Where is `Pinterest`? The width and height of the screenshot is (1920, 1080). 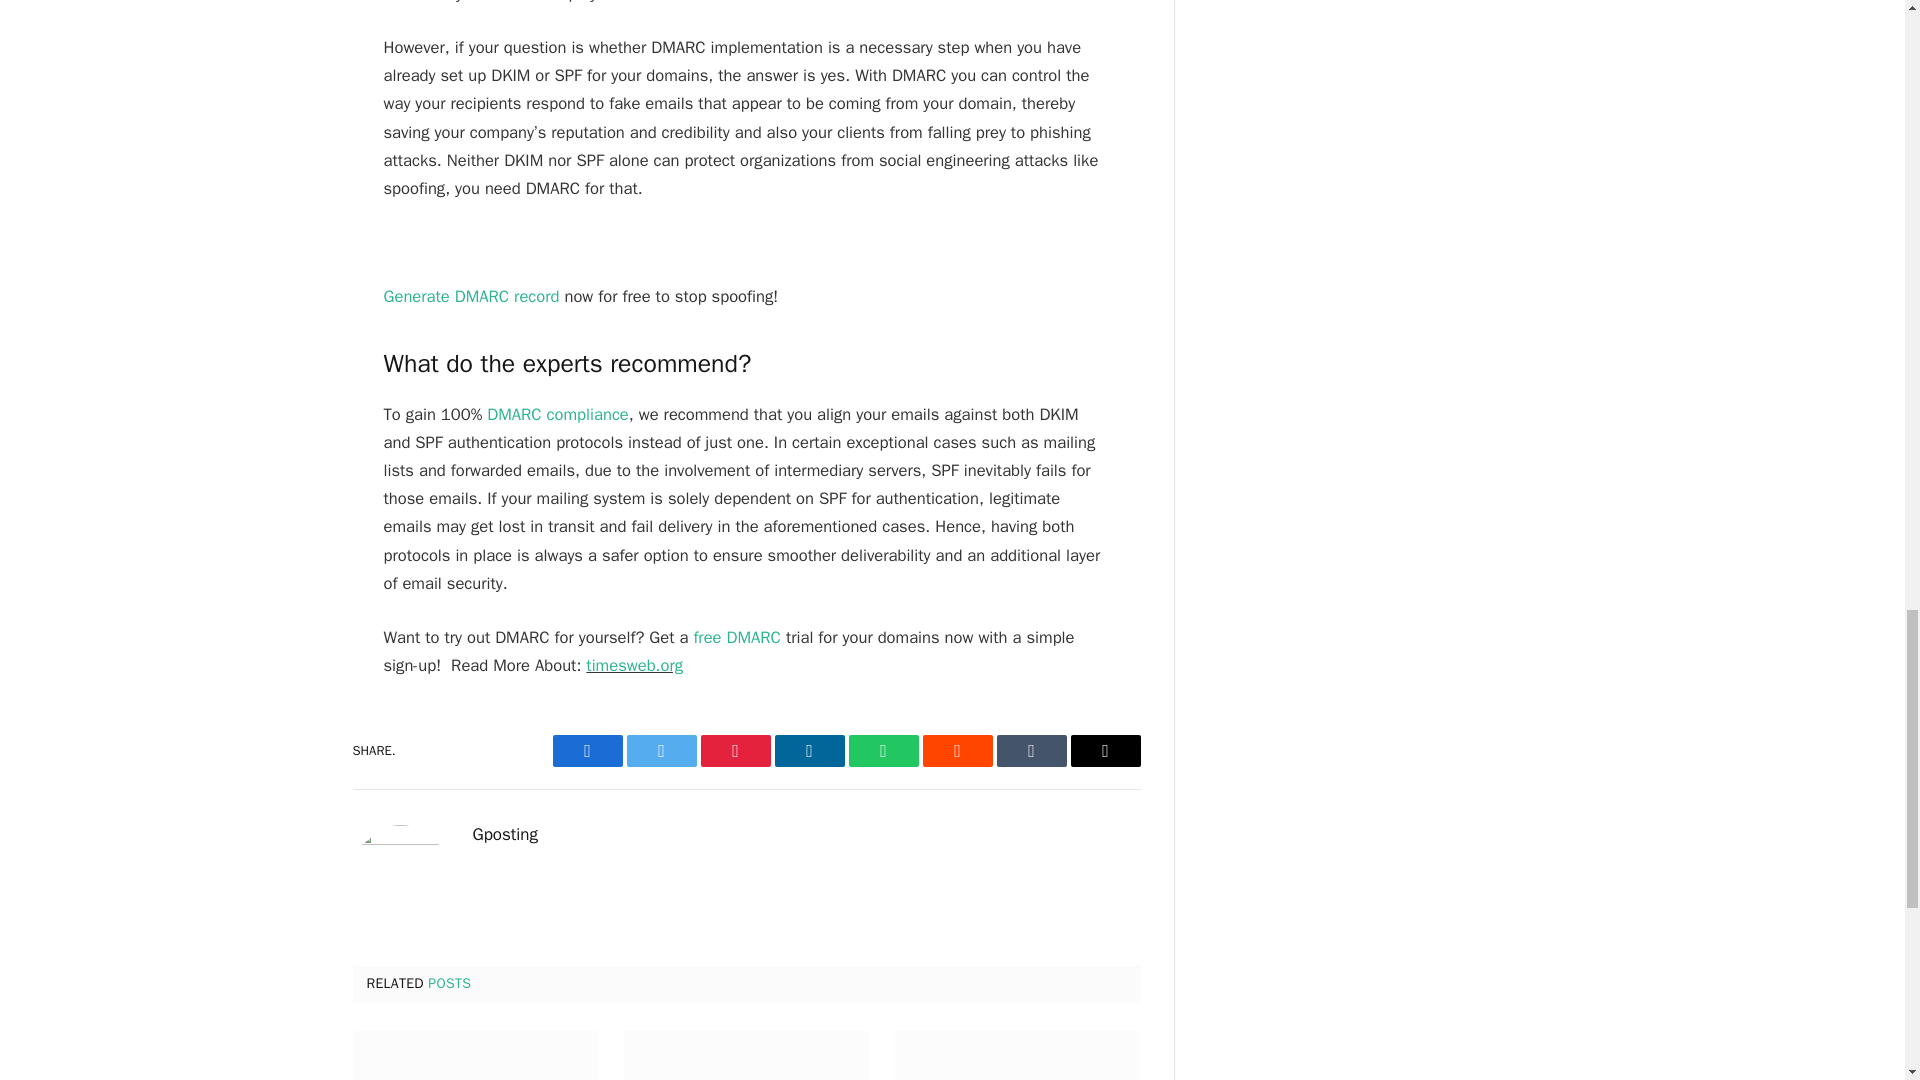
Pinterest is located at coordinates (734, 750).